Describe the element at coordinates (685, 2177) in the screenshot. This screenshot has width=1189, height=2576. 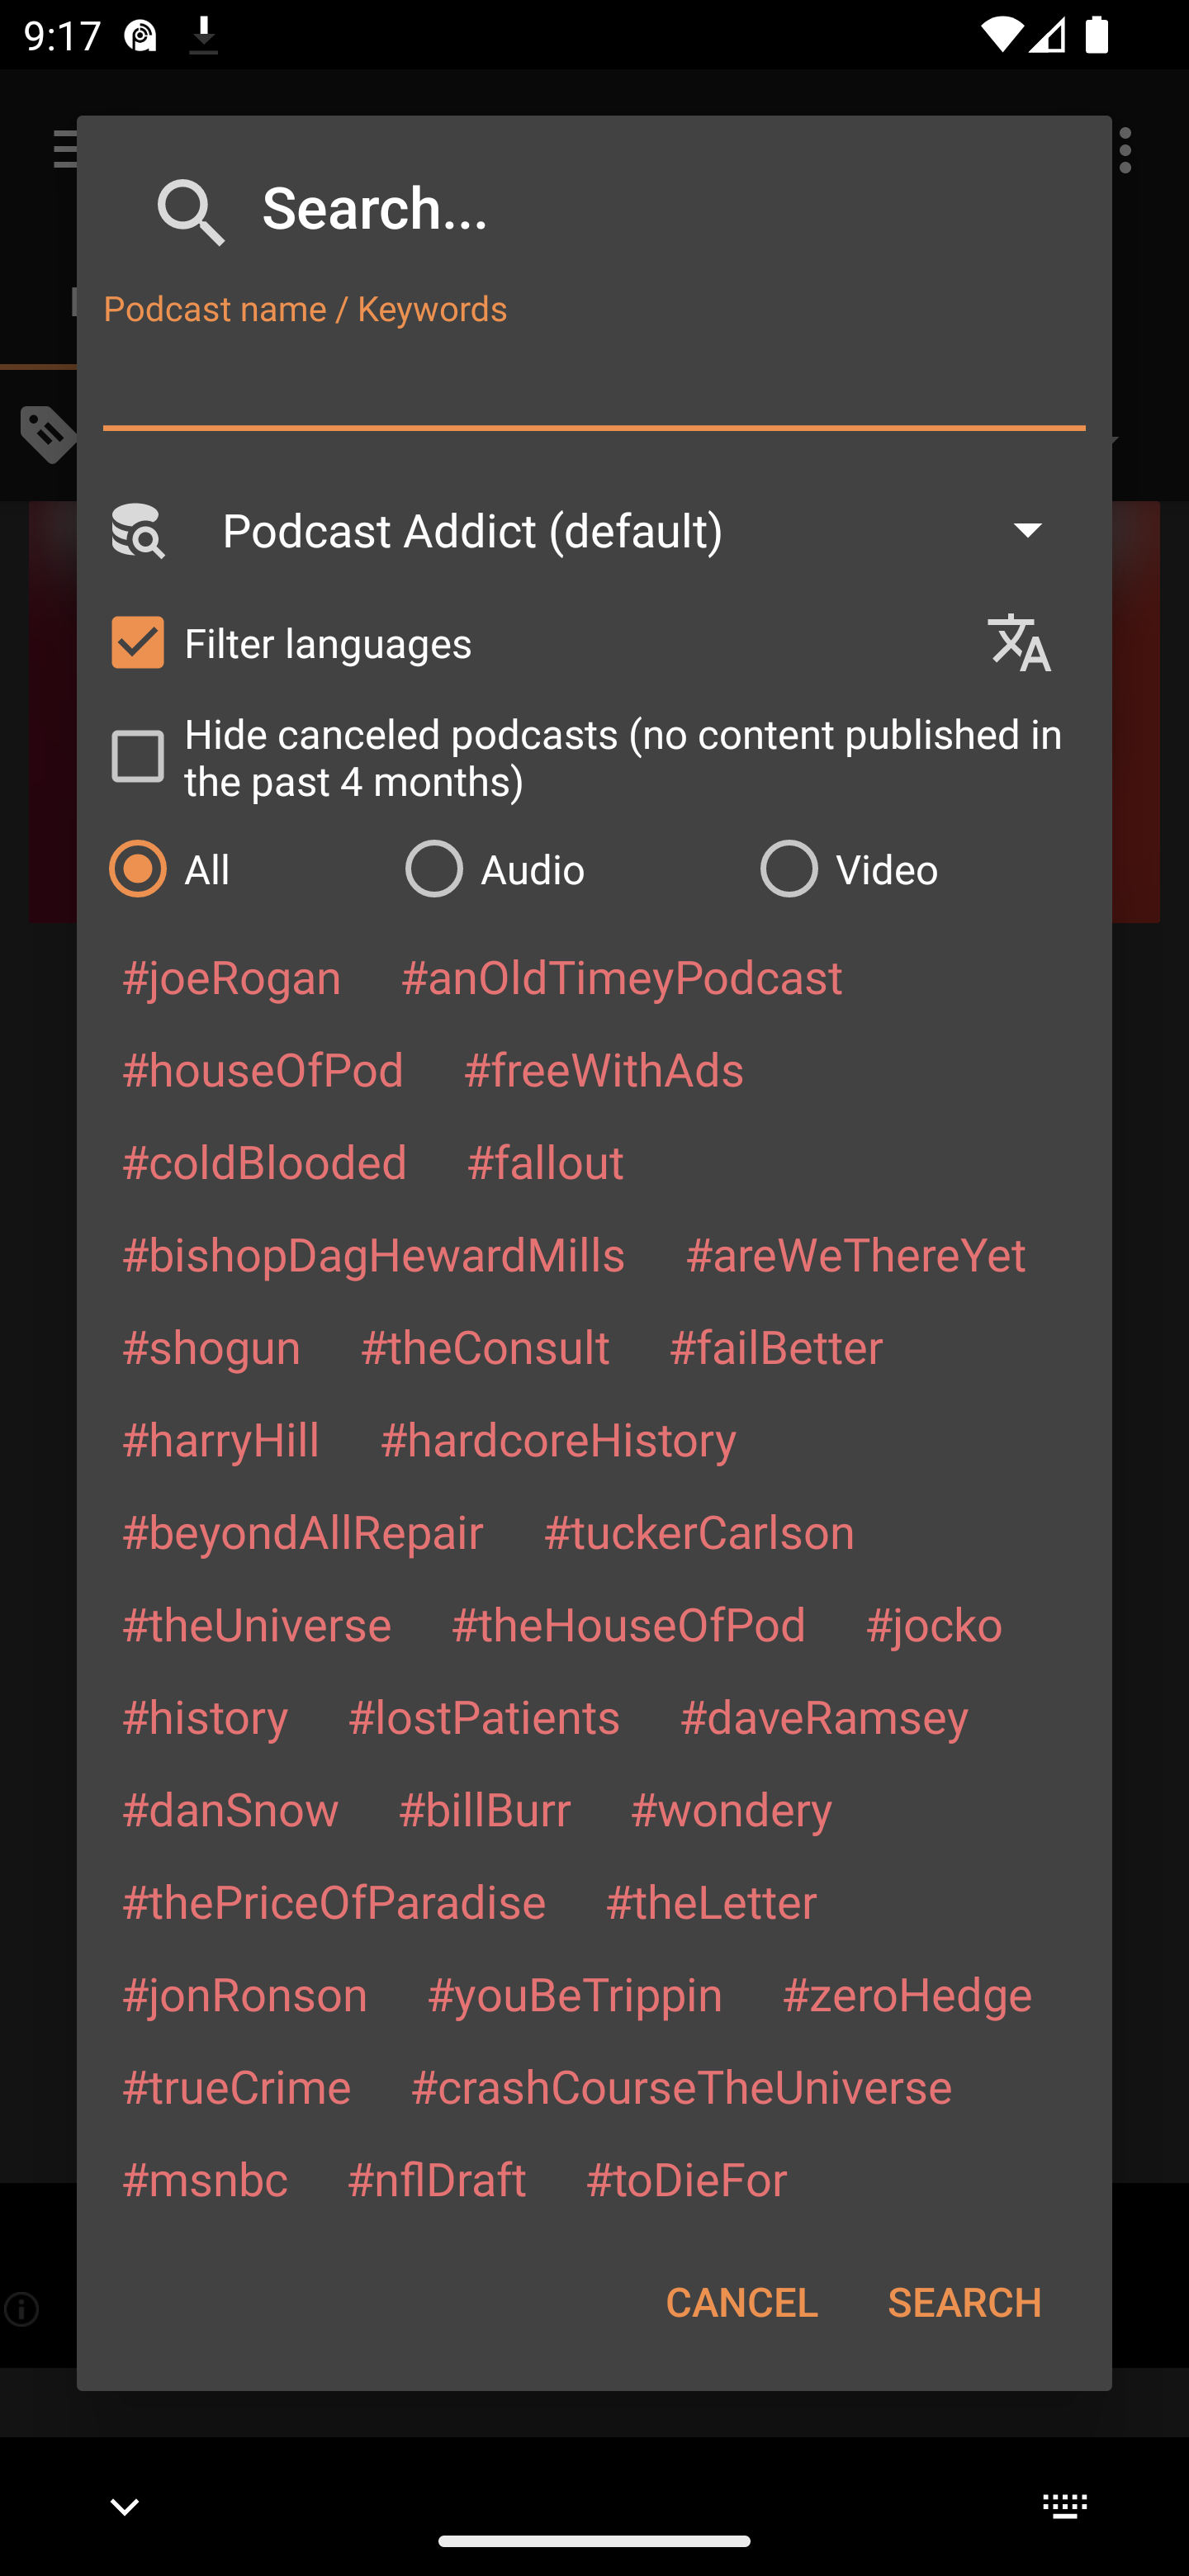
I see `#toDieFor` at that location.